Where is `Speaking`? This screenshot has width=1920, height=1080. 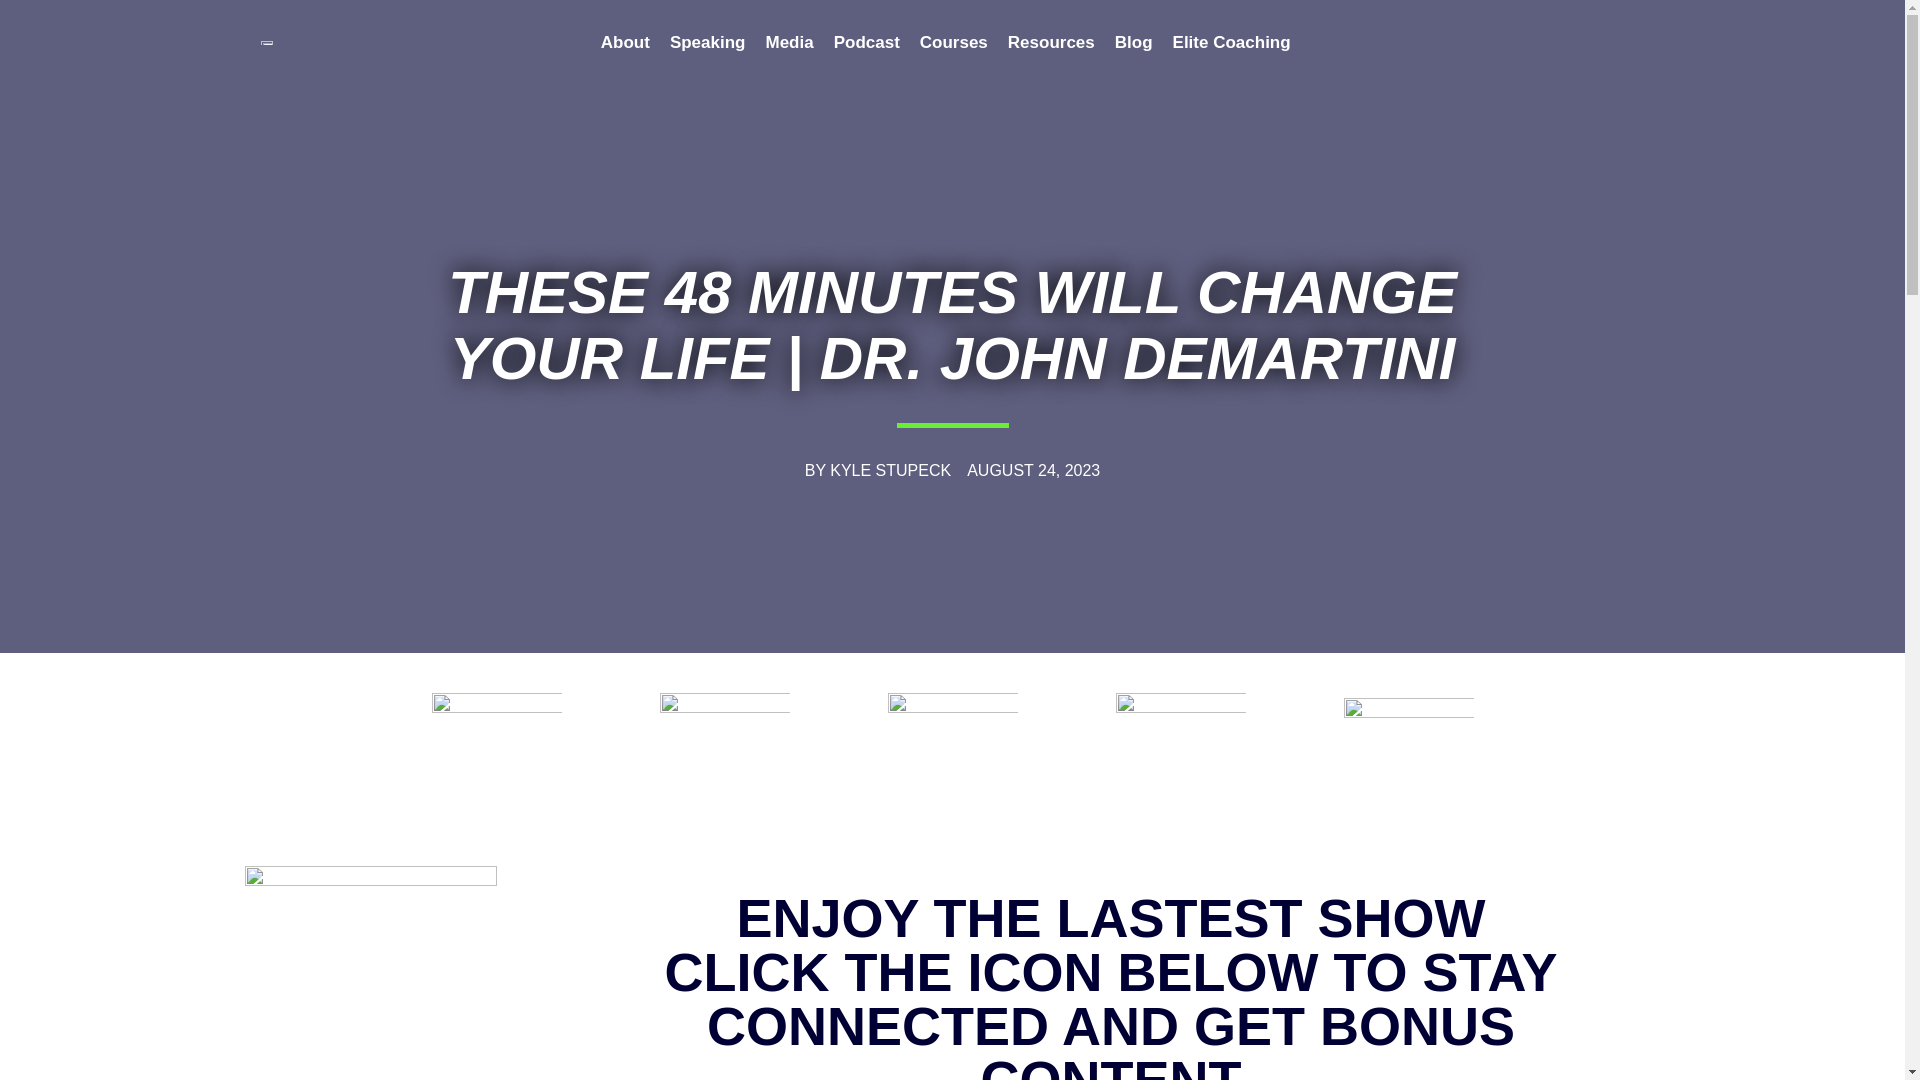 Speaking is located at coordinates (708, 41).